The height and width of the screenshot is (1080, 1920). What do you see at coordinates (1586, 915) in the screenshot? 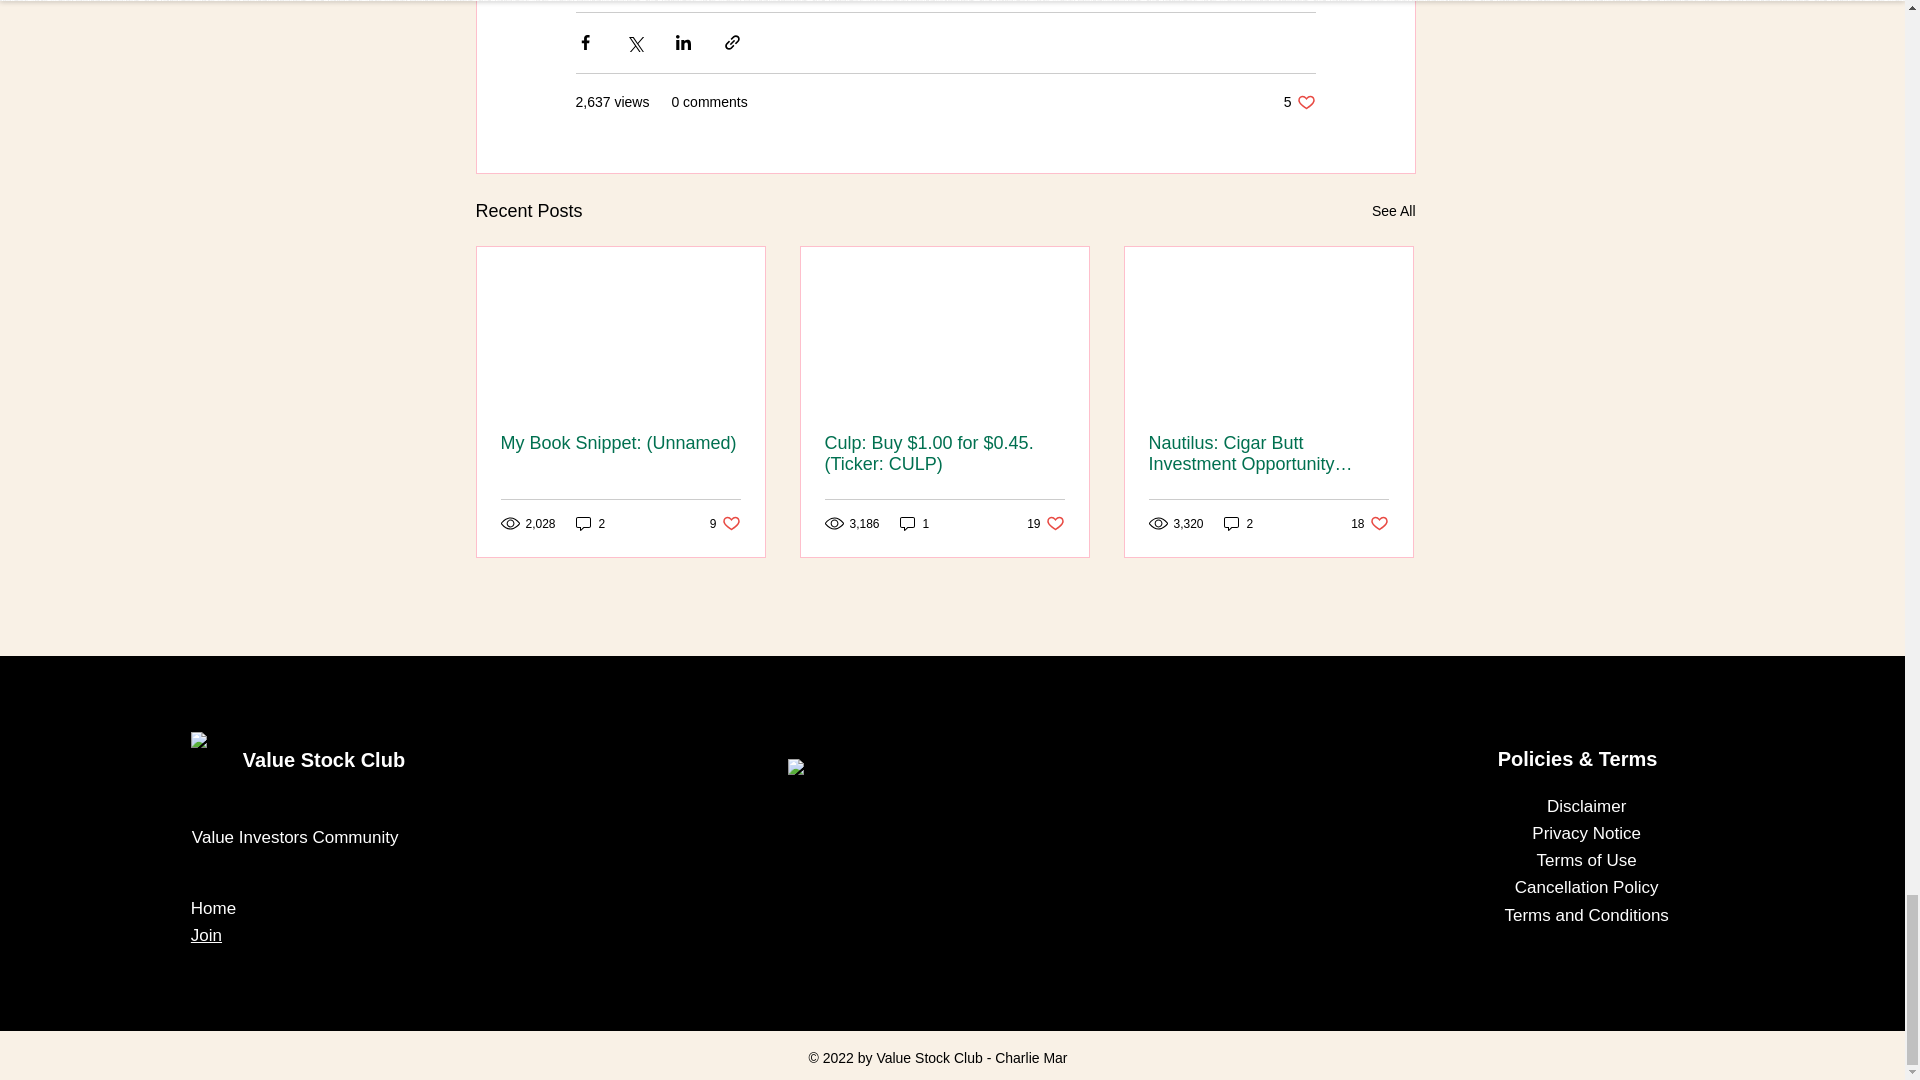
I see `Terms and Conditions` at bounding box center [1586, 915].